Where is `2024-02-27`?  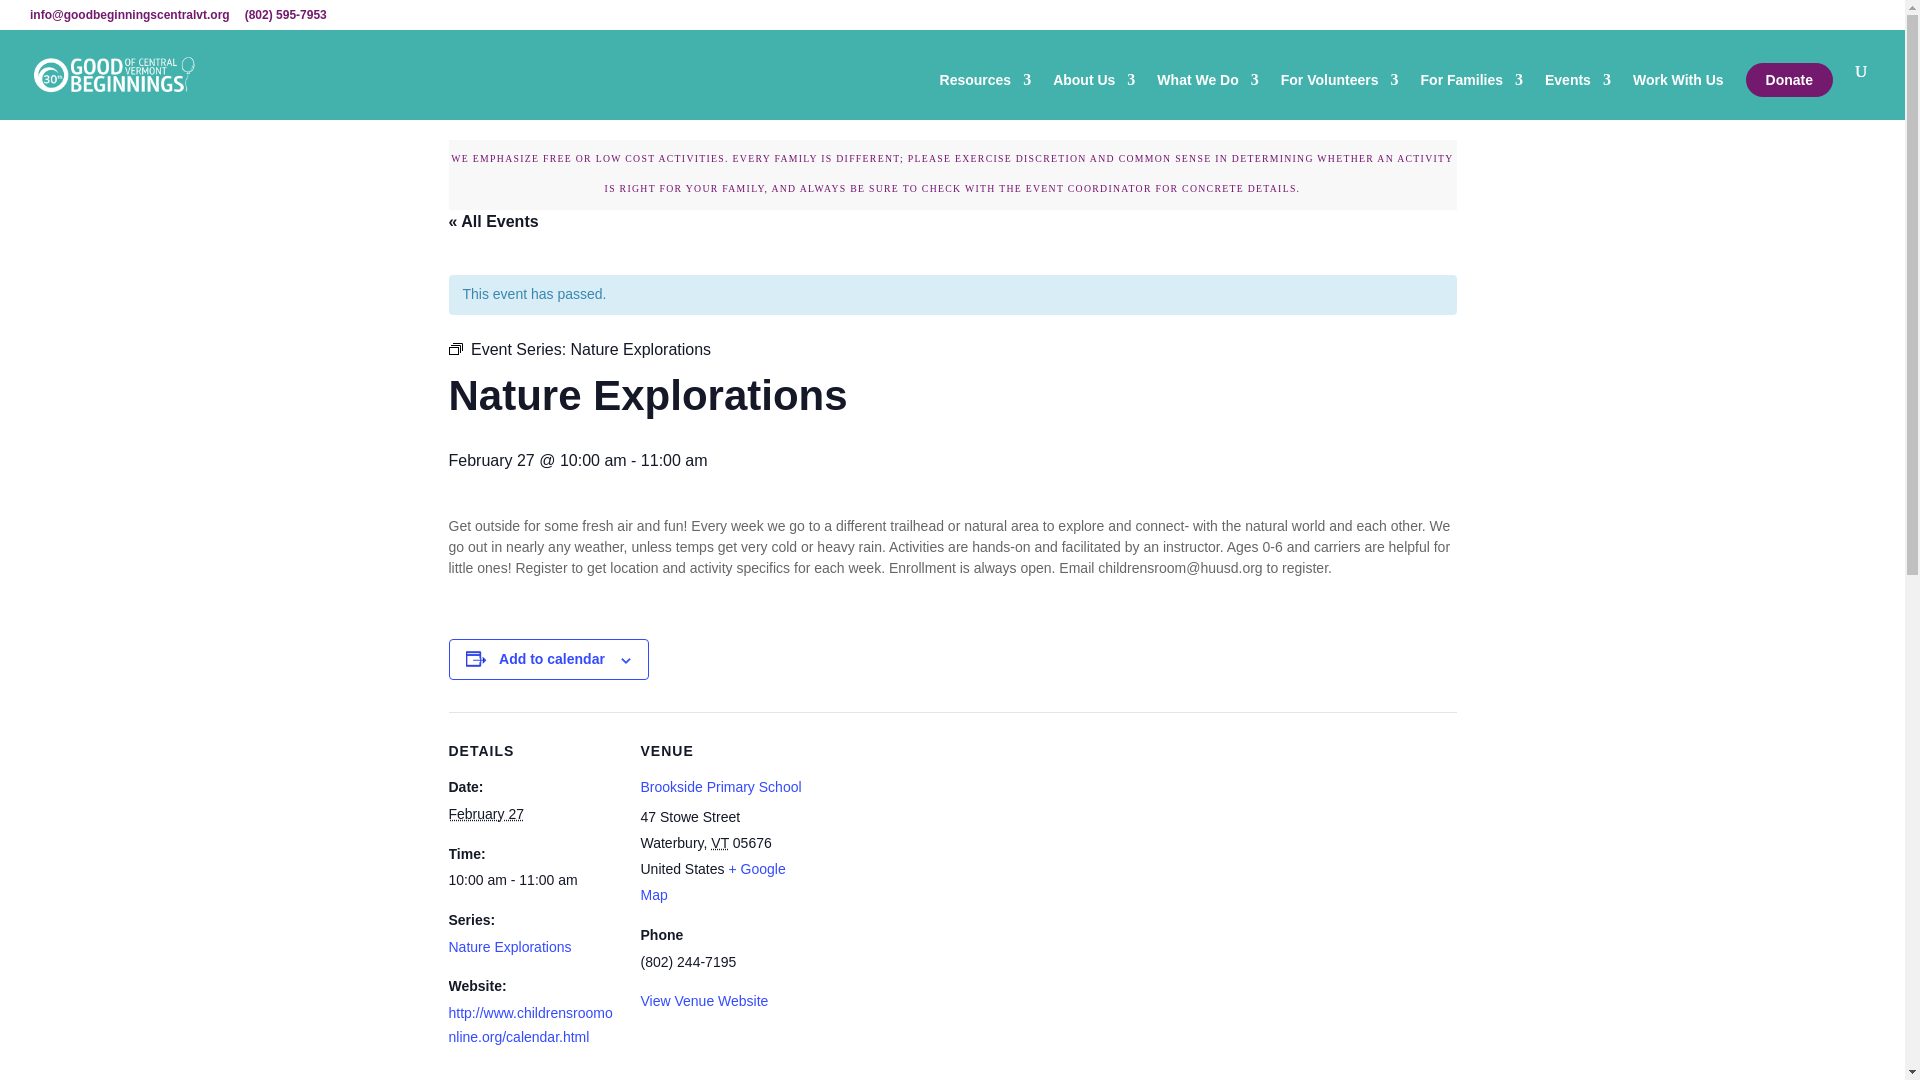 2024-02-27 is located at coordinates (532, 881).